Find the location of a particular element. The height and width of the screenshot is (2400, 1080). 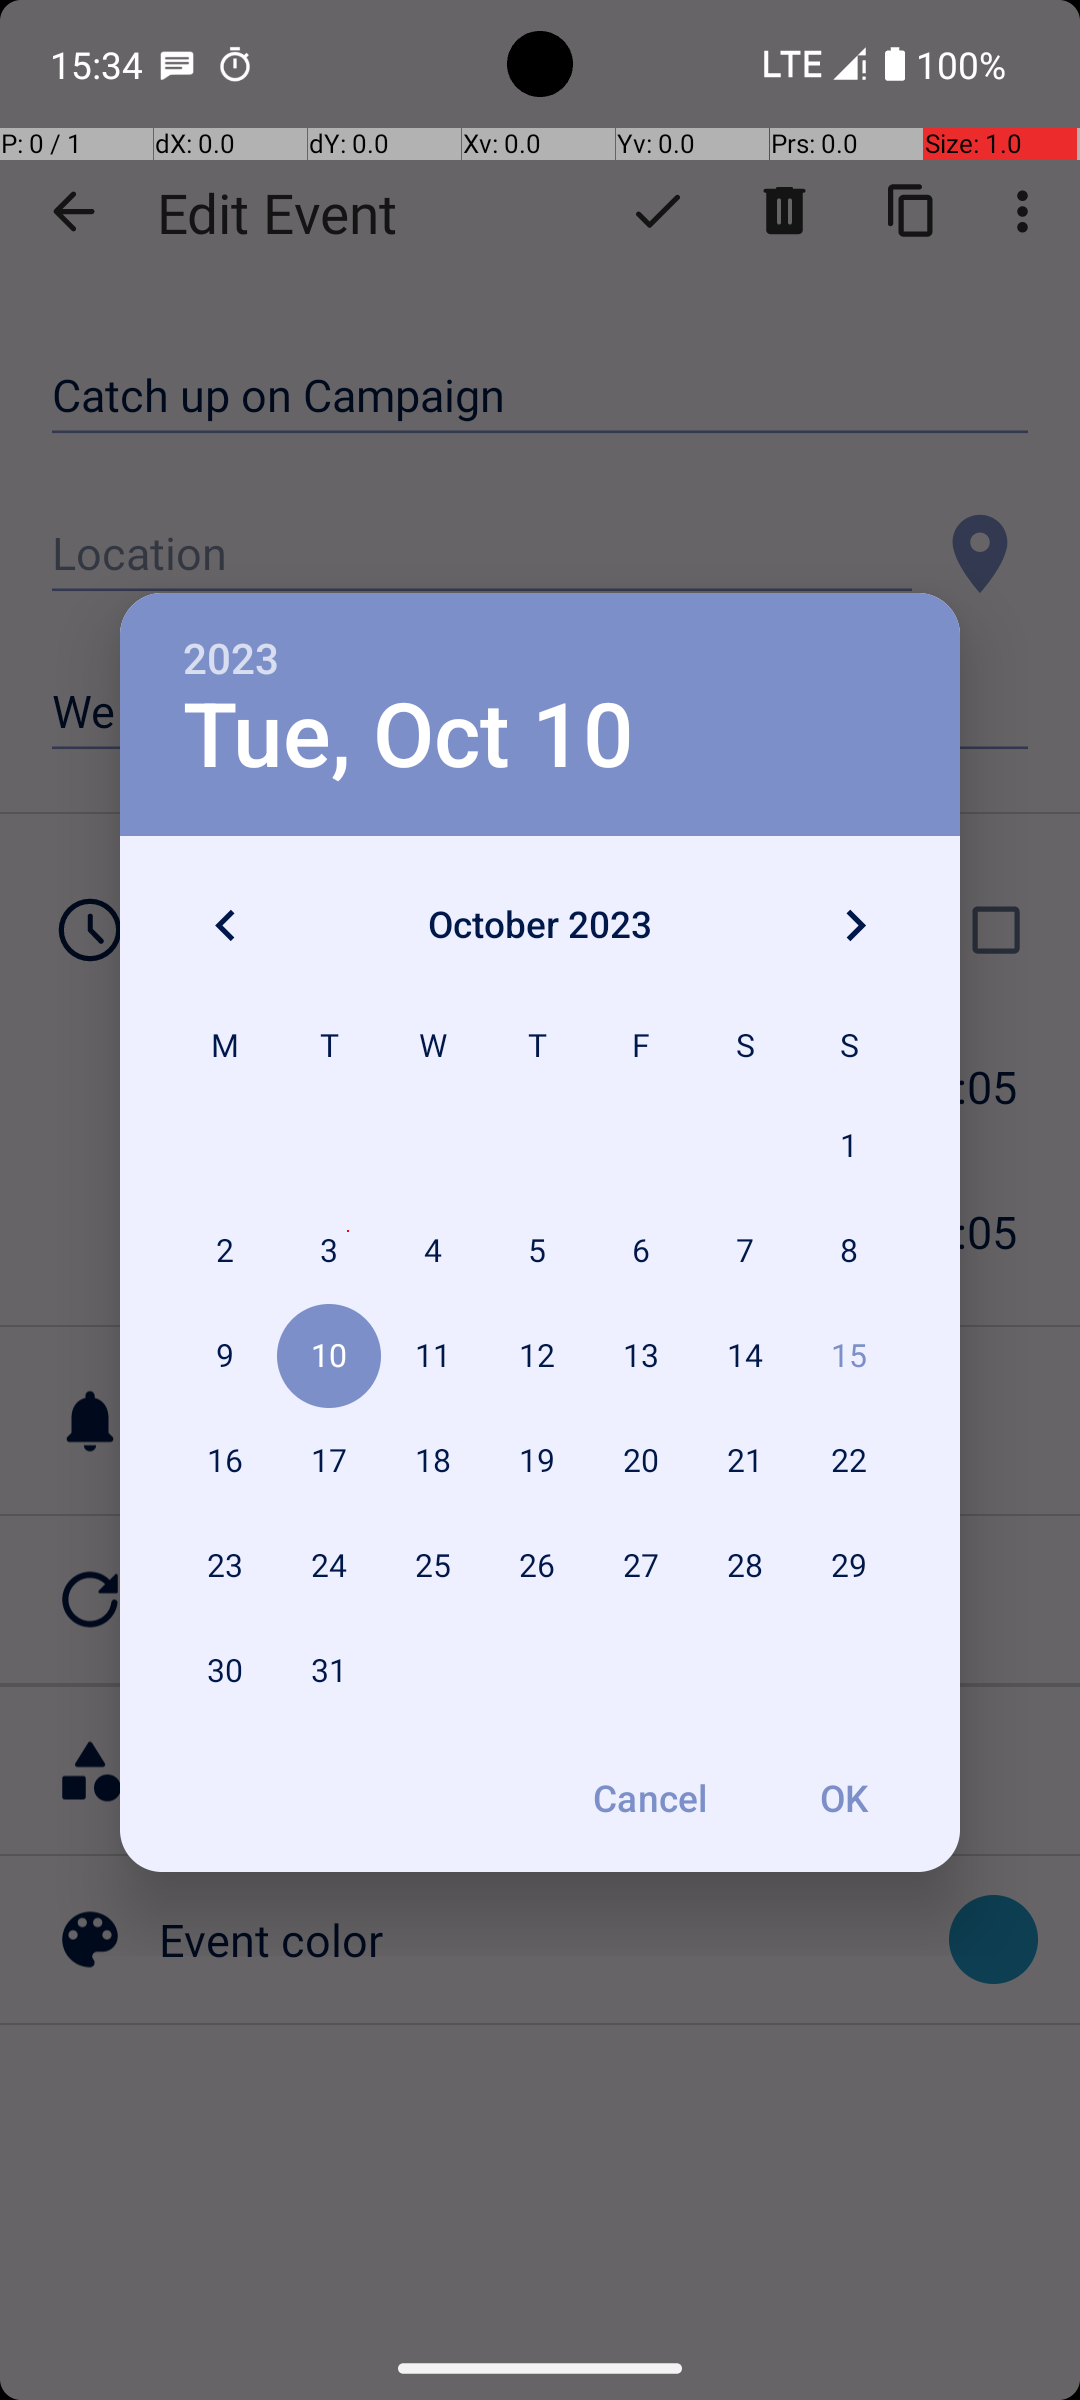

Tue, Oct 10 is located at coordinates (408, 736).